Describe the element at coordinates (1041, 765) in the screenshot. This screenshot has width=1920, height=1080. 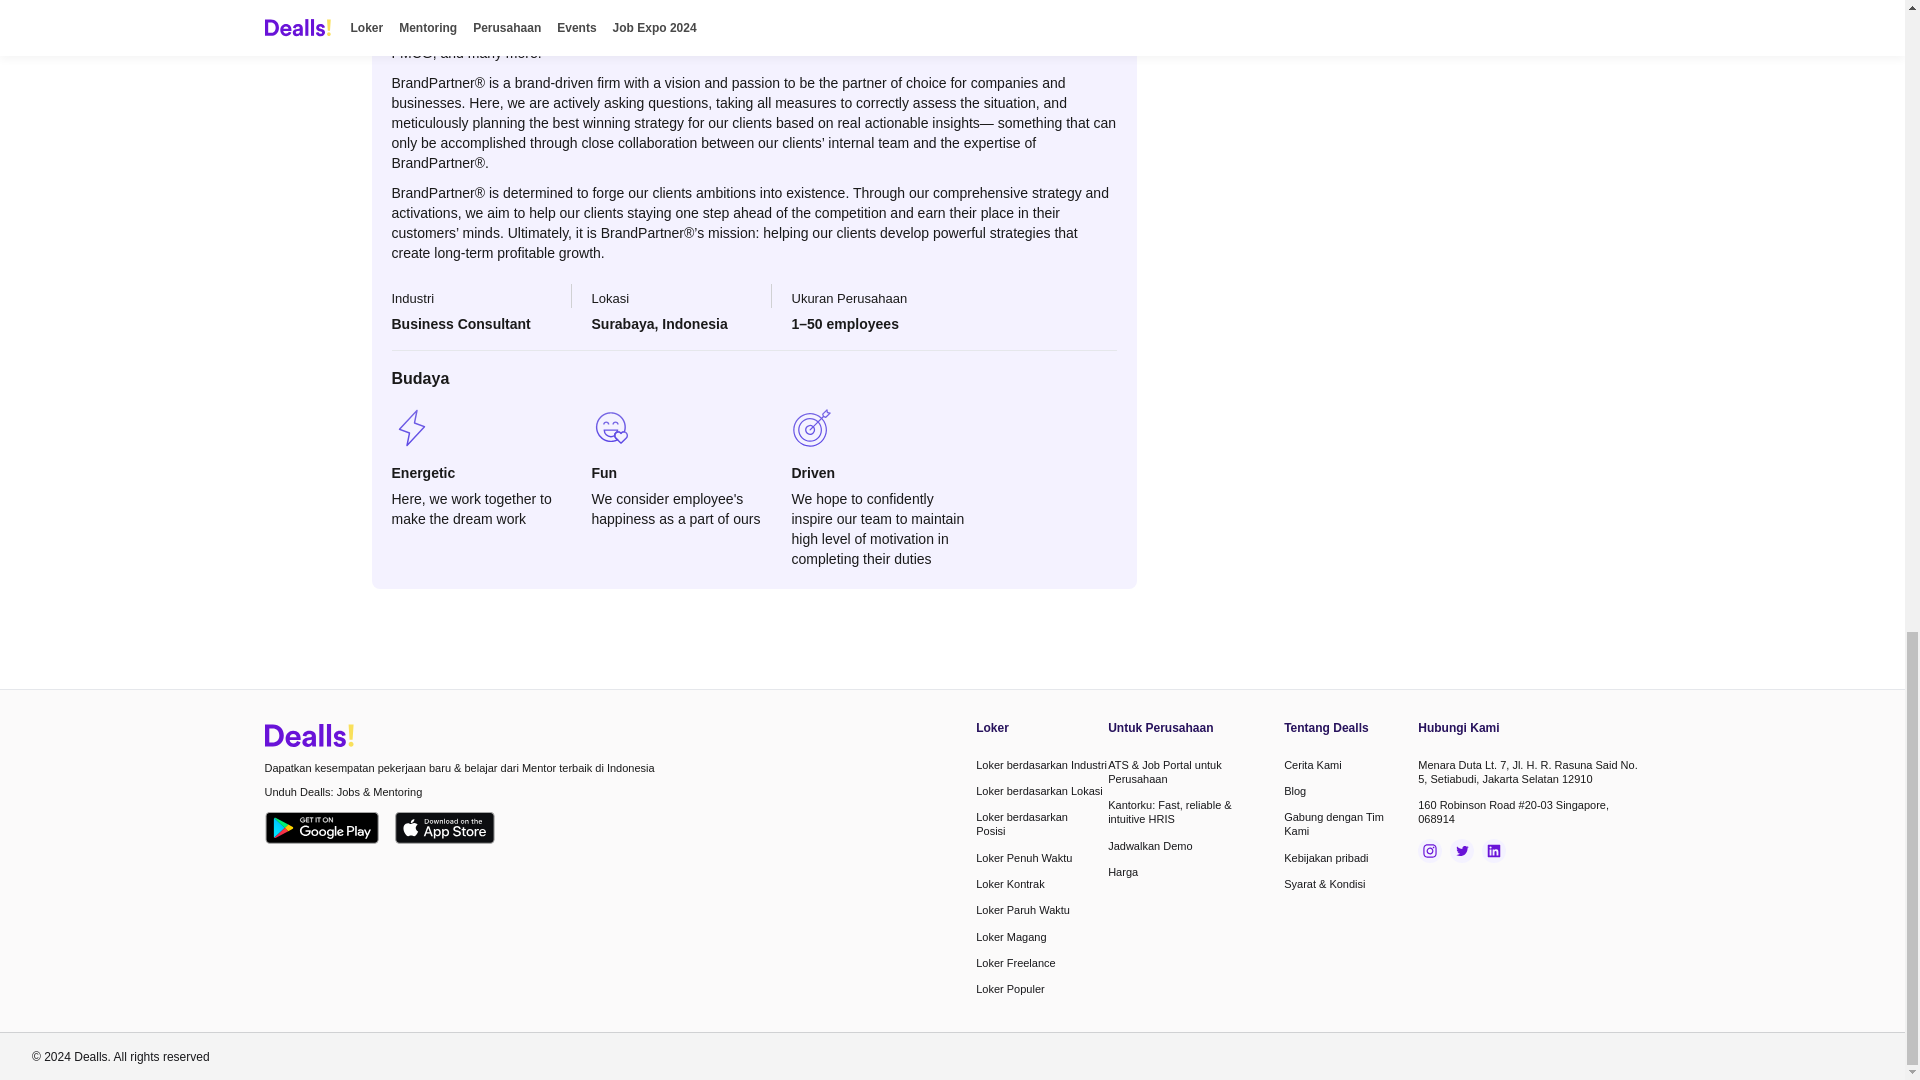
I see `Harga` at that location.